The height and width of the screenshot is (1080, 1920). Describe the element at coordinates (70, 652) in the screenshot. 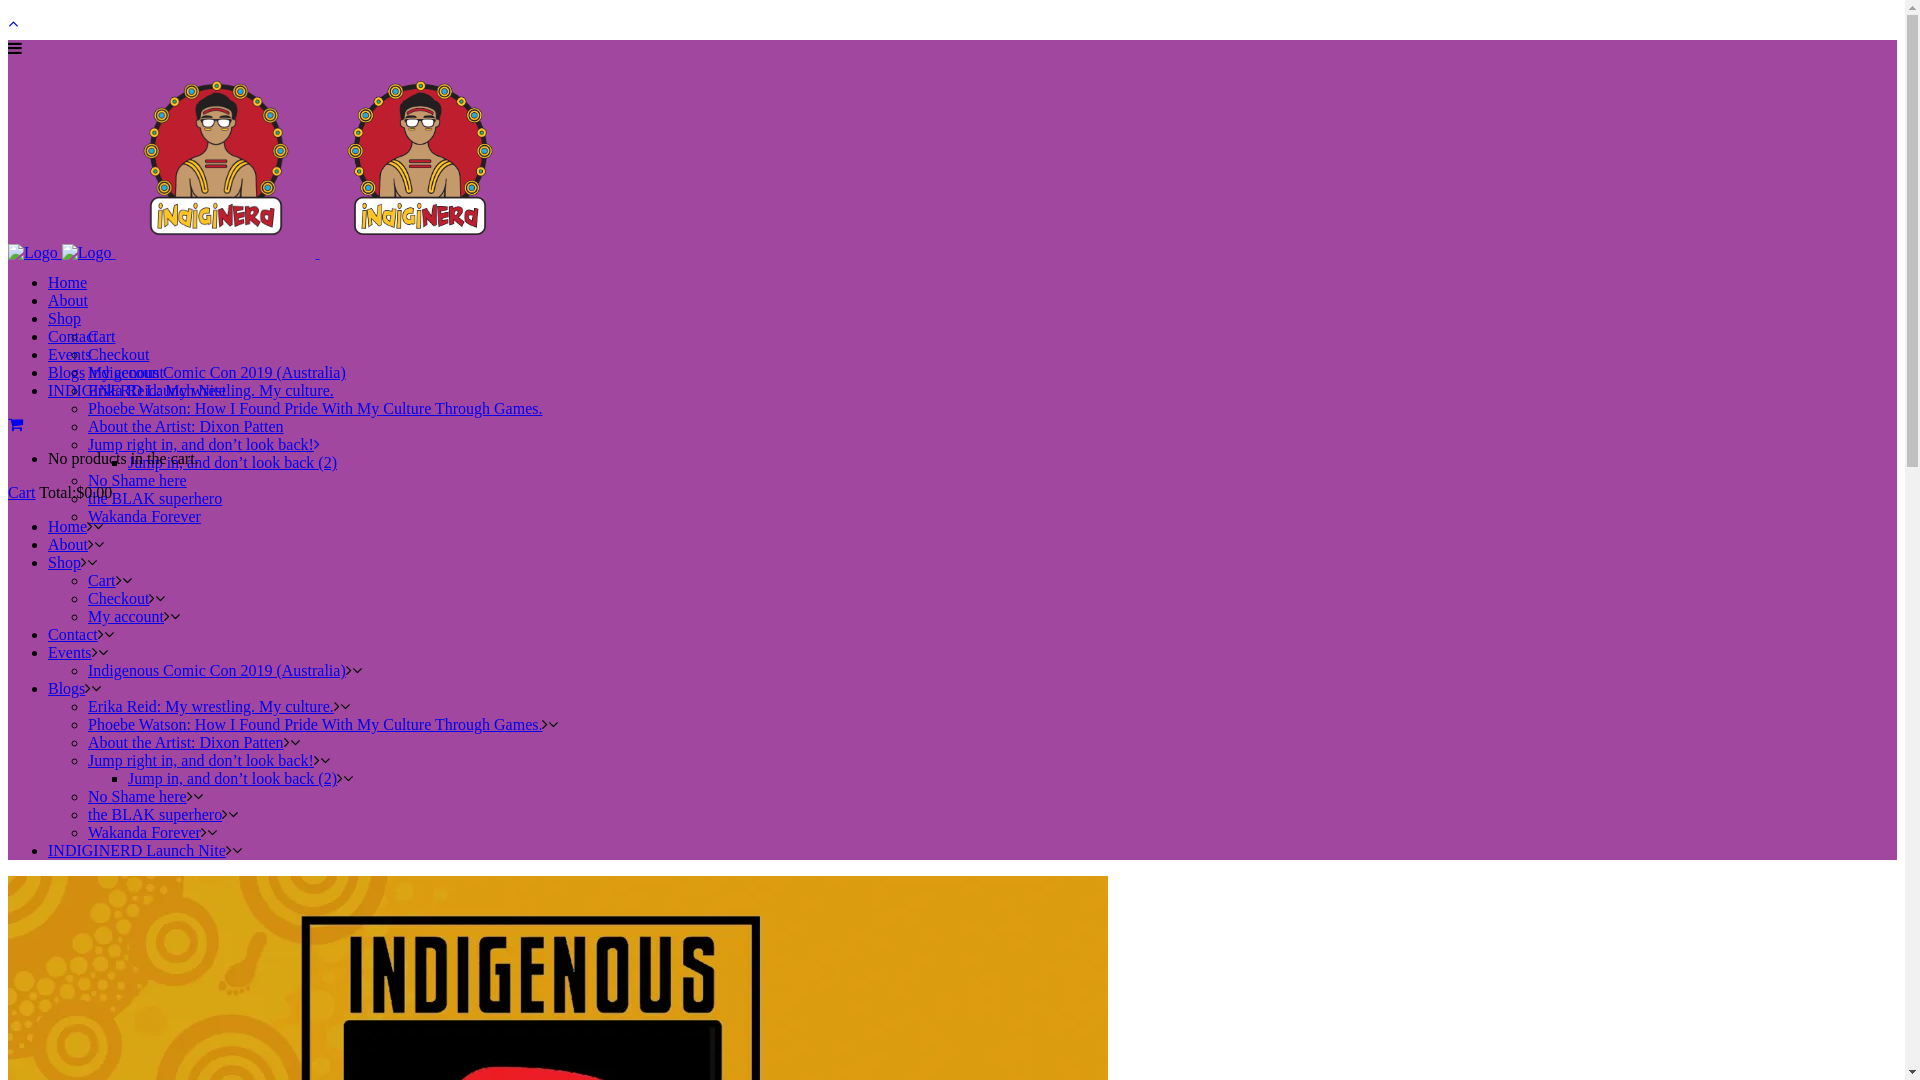

I see `Events` at that location.